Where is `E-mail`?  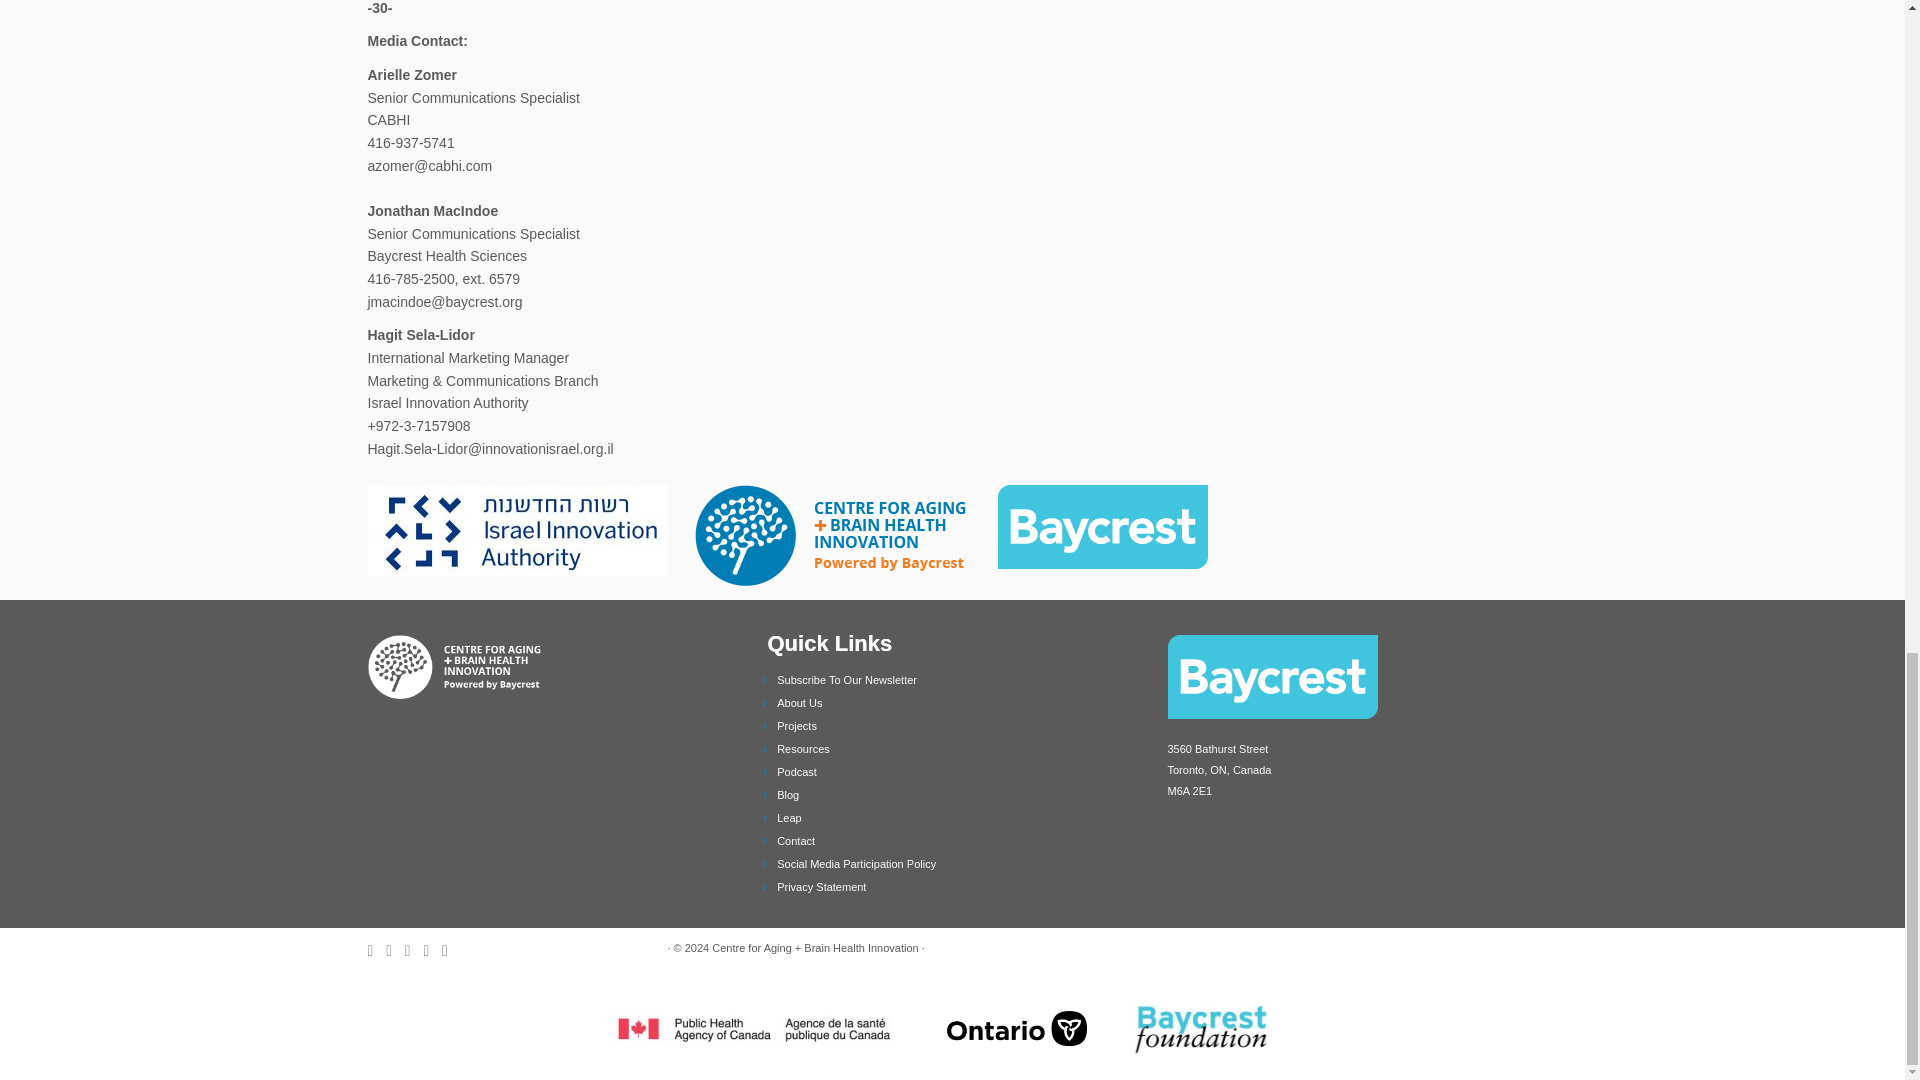
E-mail is located at coordinates (378, 950).